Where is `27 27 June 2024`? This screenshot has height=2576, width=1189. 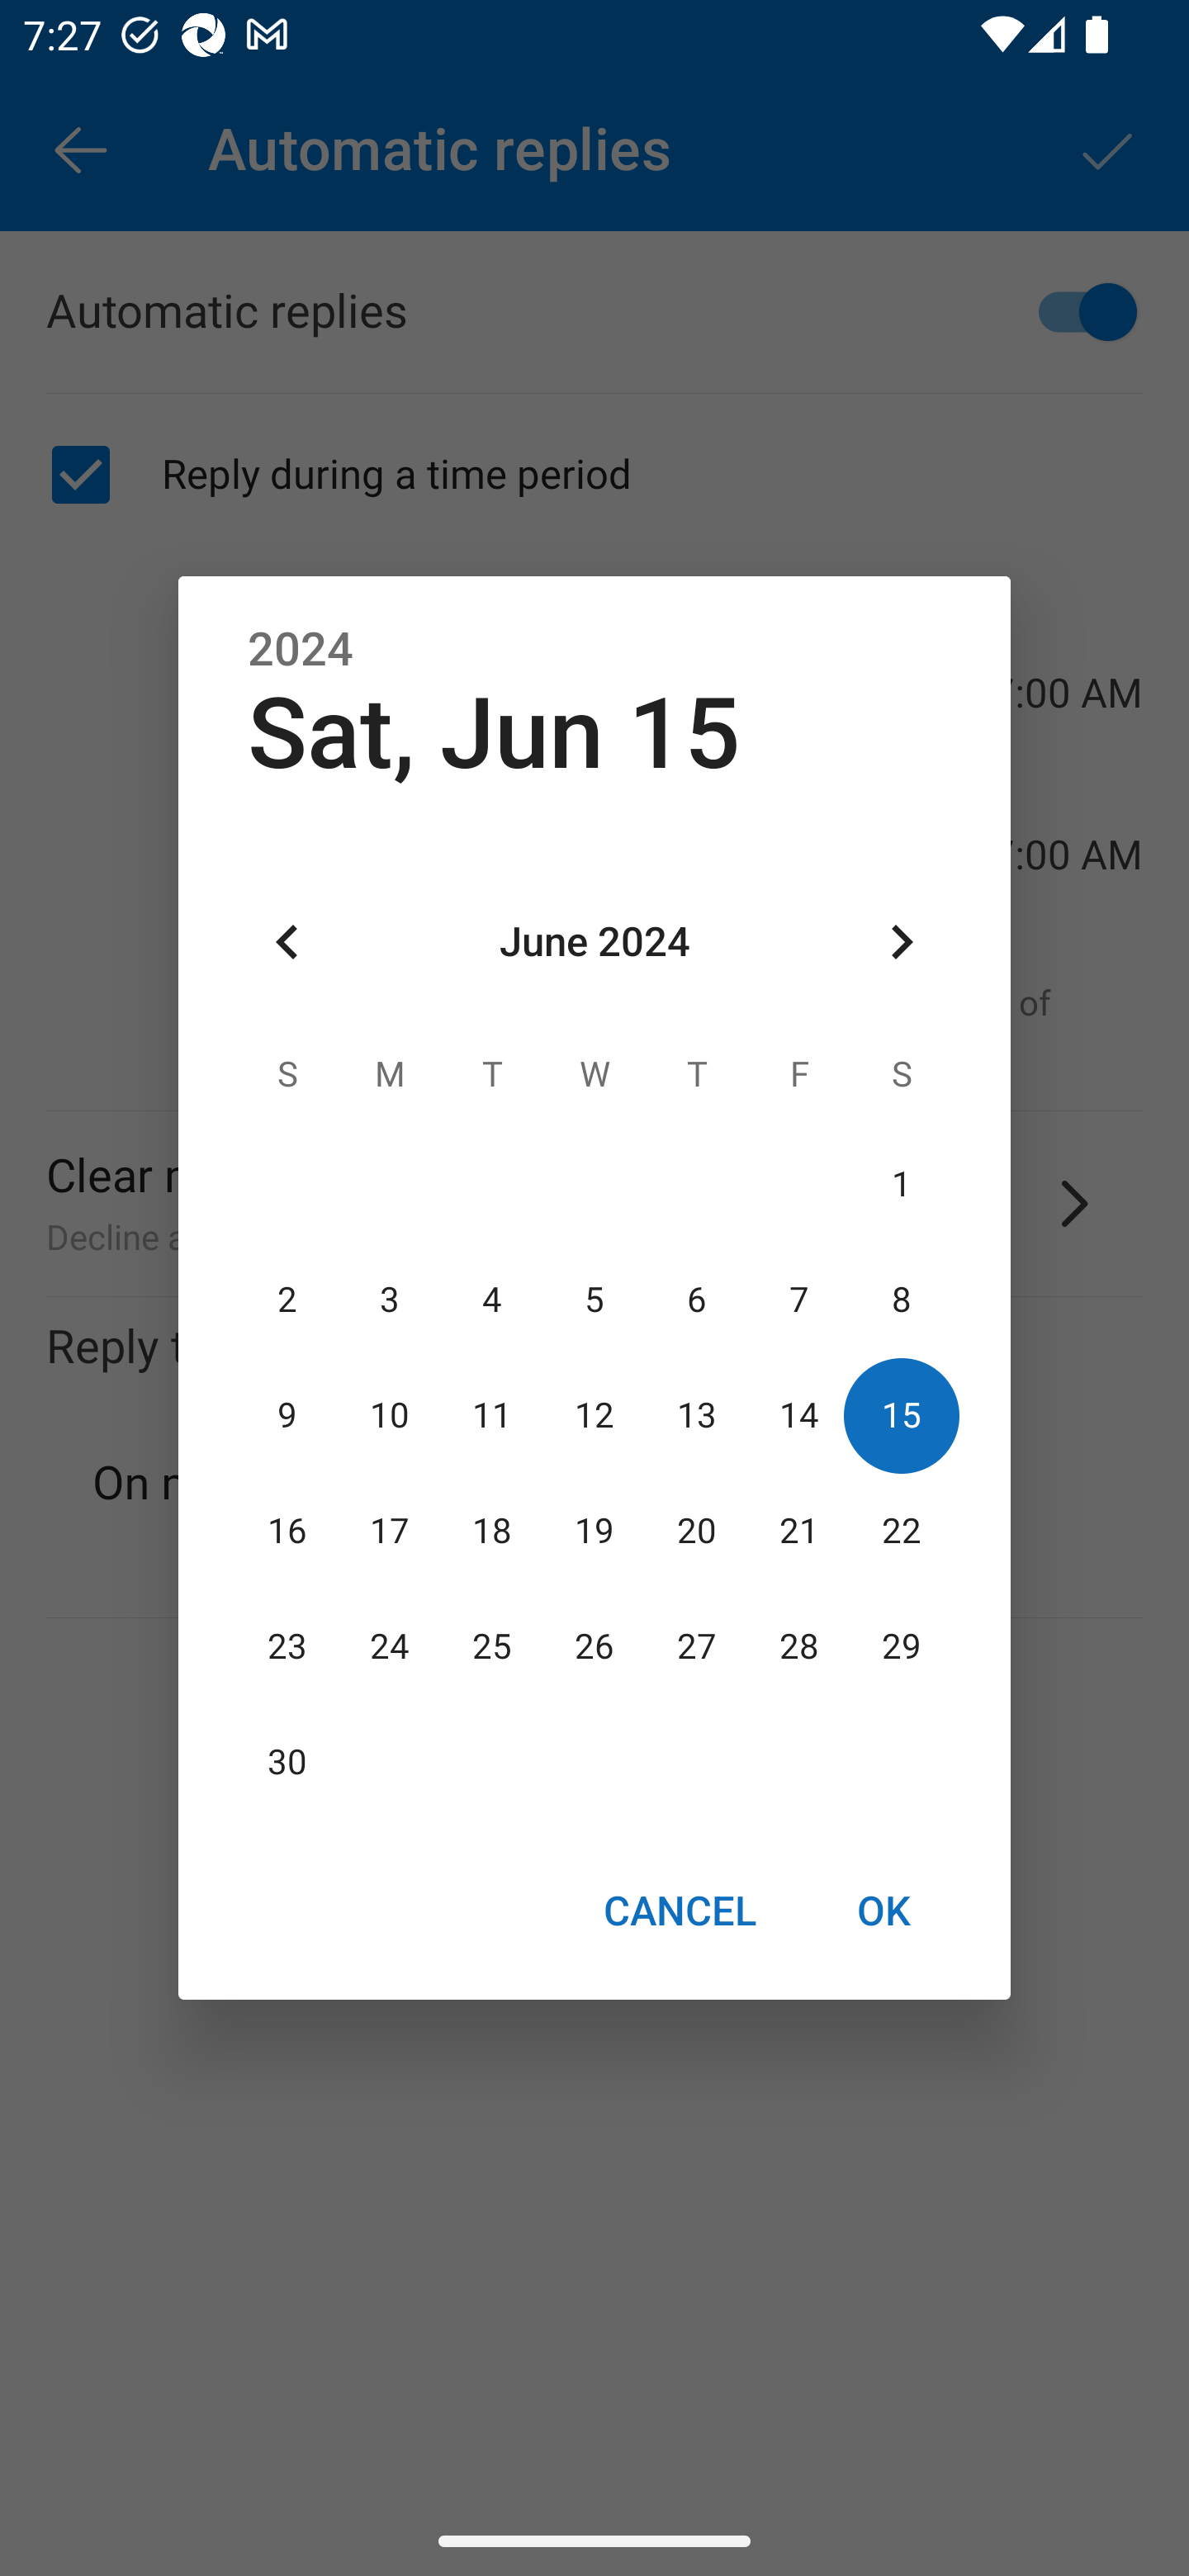 27 27 June 2024 is located at coordinates (696, 1647).